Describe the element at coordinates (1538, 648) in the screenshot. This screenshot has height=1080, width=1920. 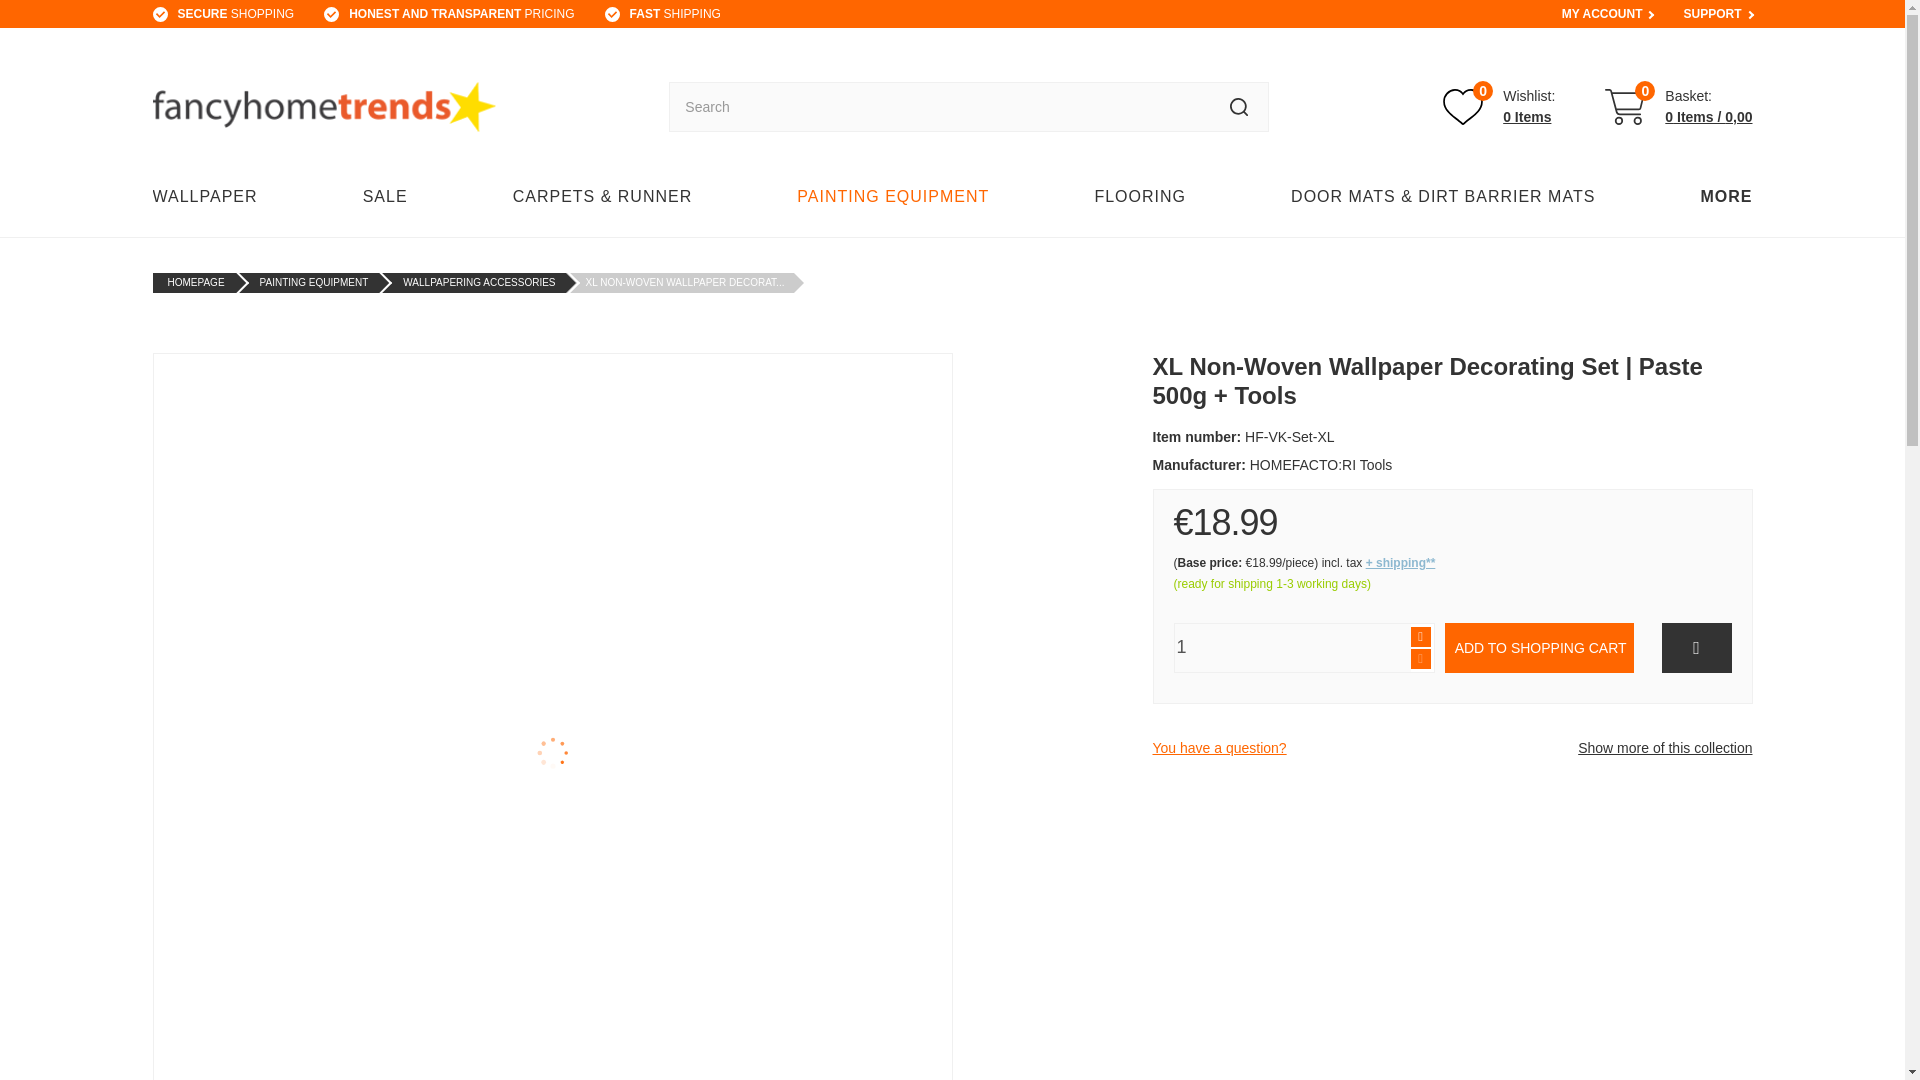
I see `ADD TO SHOPPING CART` at that location.